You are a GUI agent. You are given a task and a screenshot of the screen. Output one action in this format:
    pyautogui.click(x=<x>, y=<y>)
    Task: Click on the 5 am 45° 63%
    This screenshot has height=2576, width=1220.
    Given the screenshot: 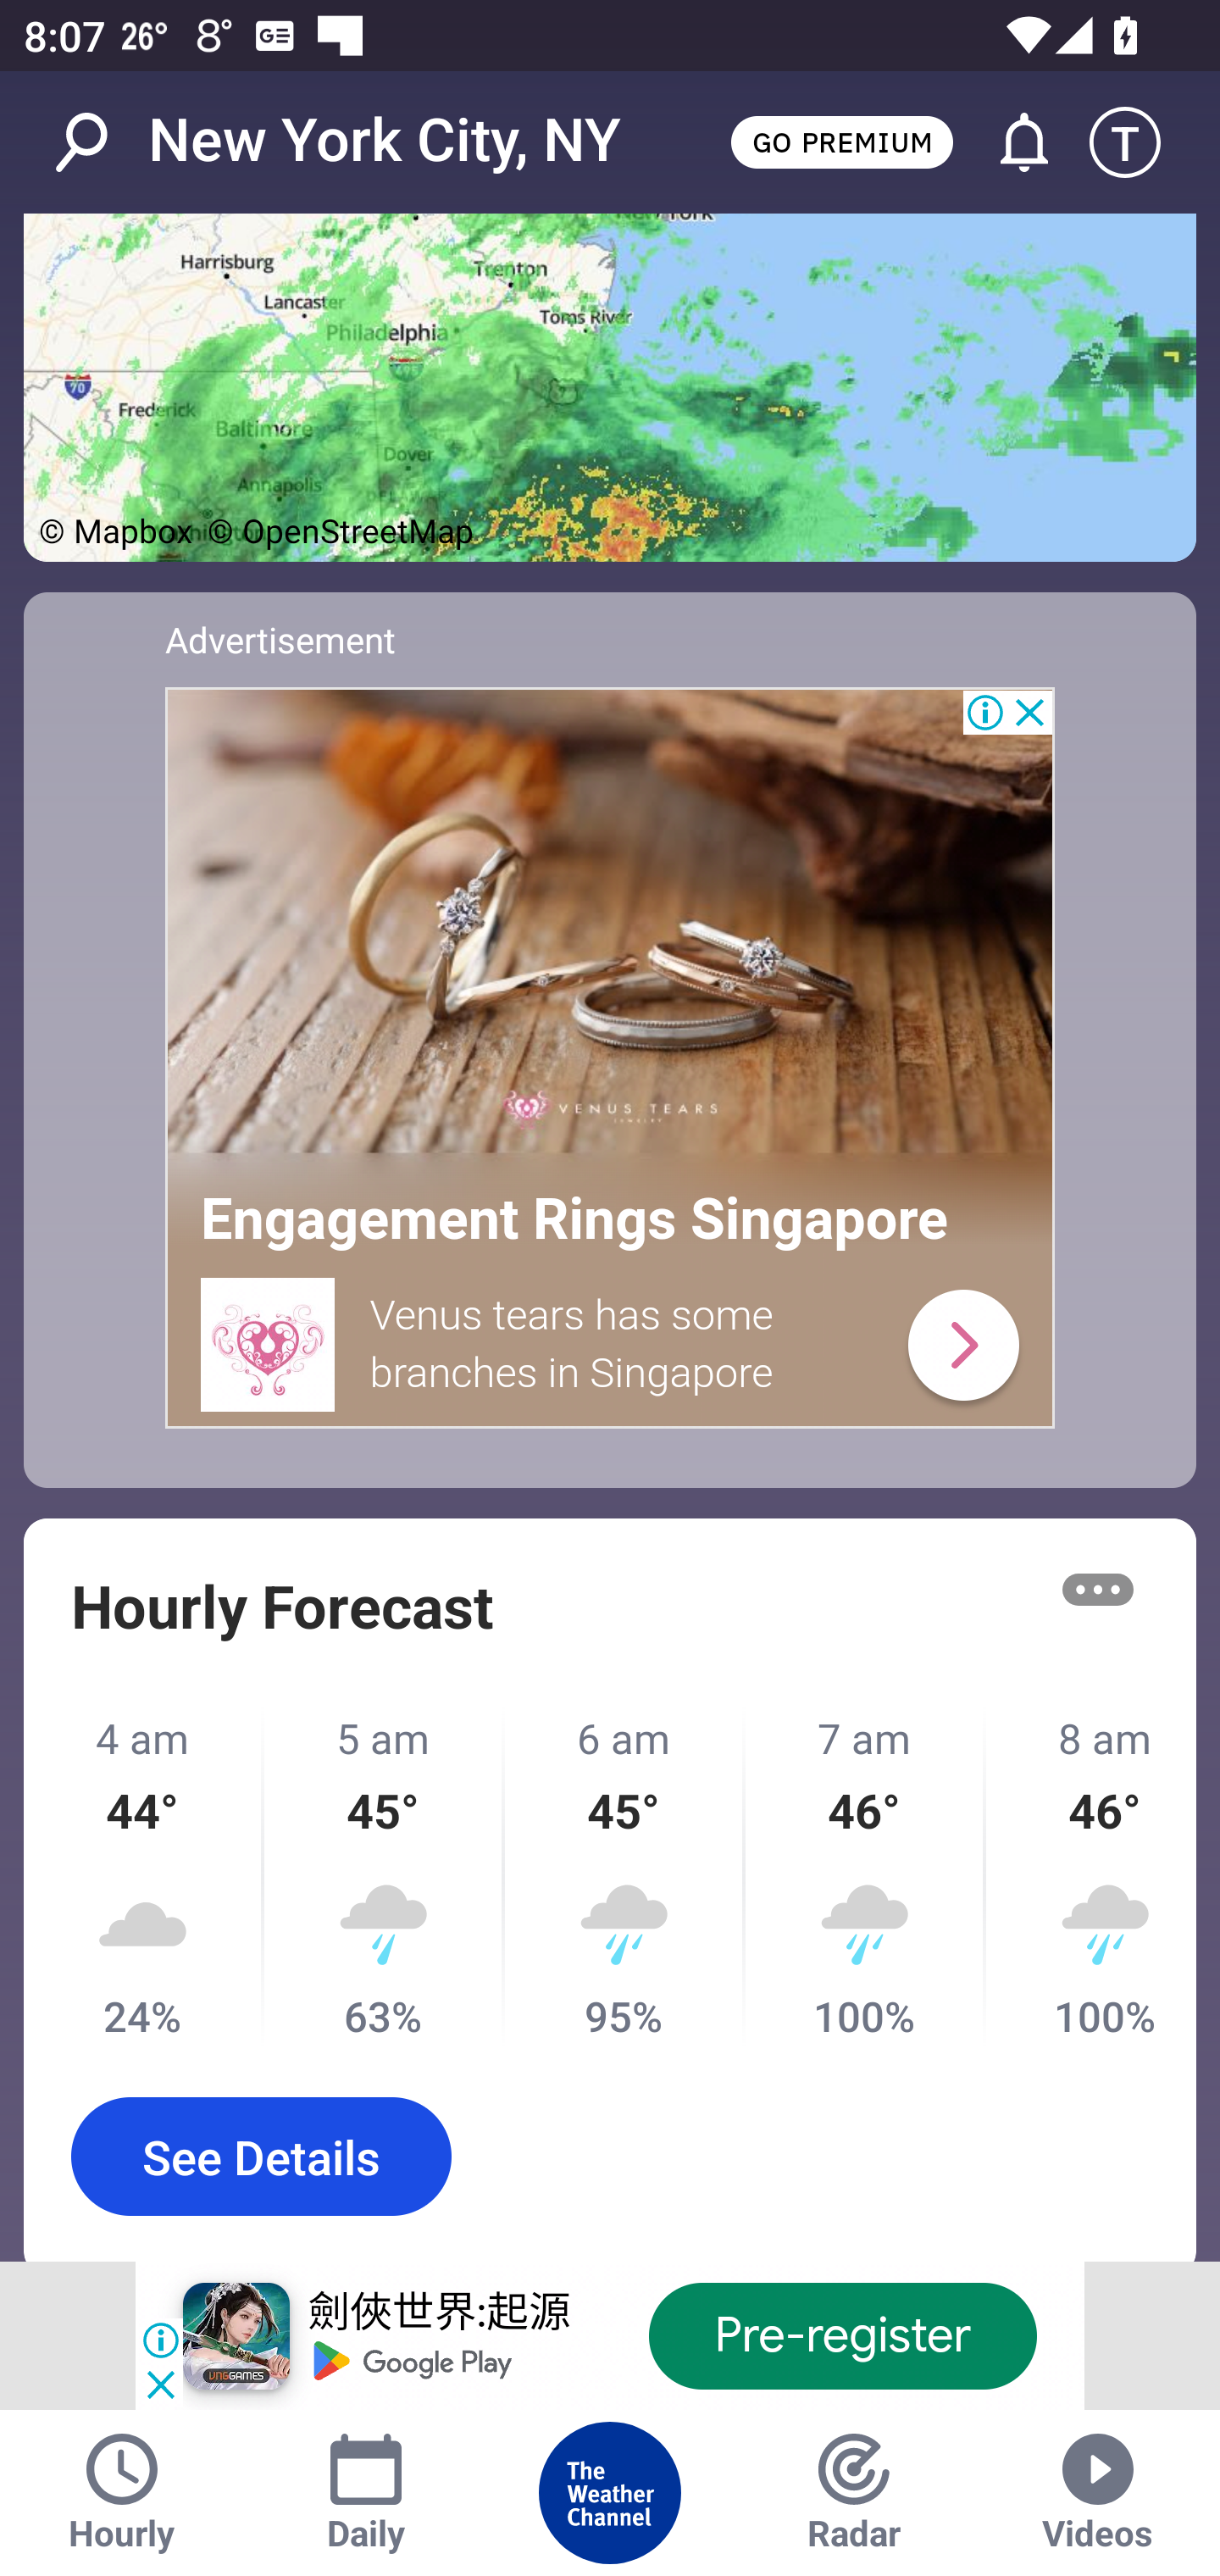 What is the action you would take?
    pyautogui.click(x=385, y=1878)
    